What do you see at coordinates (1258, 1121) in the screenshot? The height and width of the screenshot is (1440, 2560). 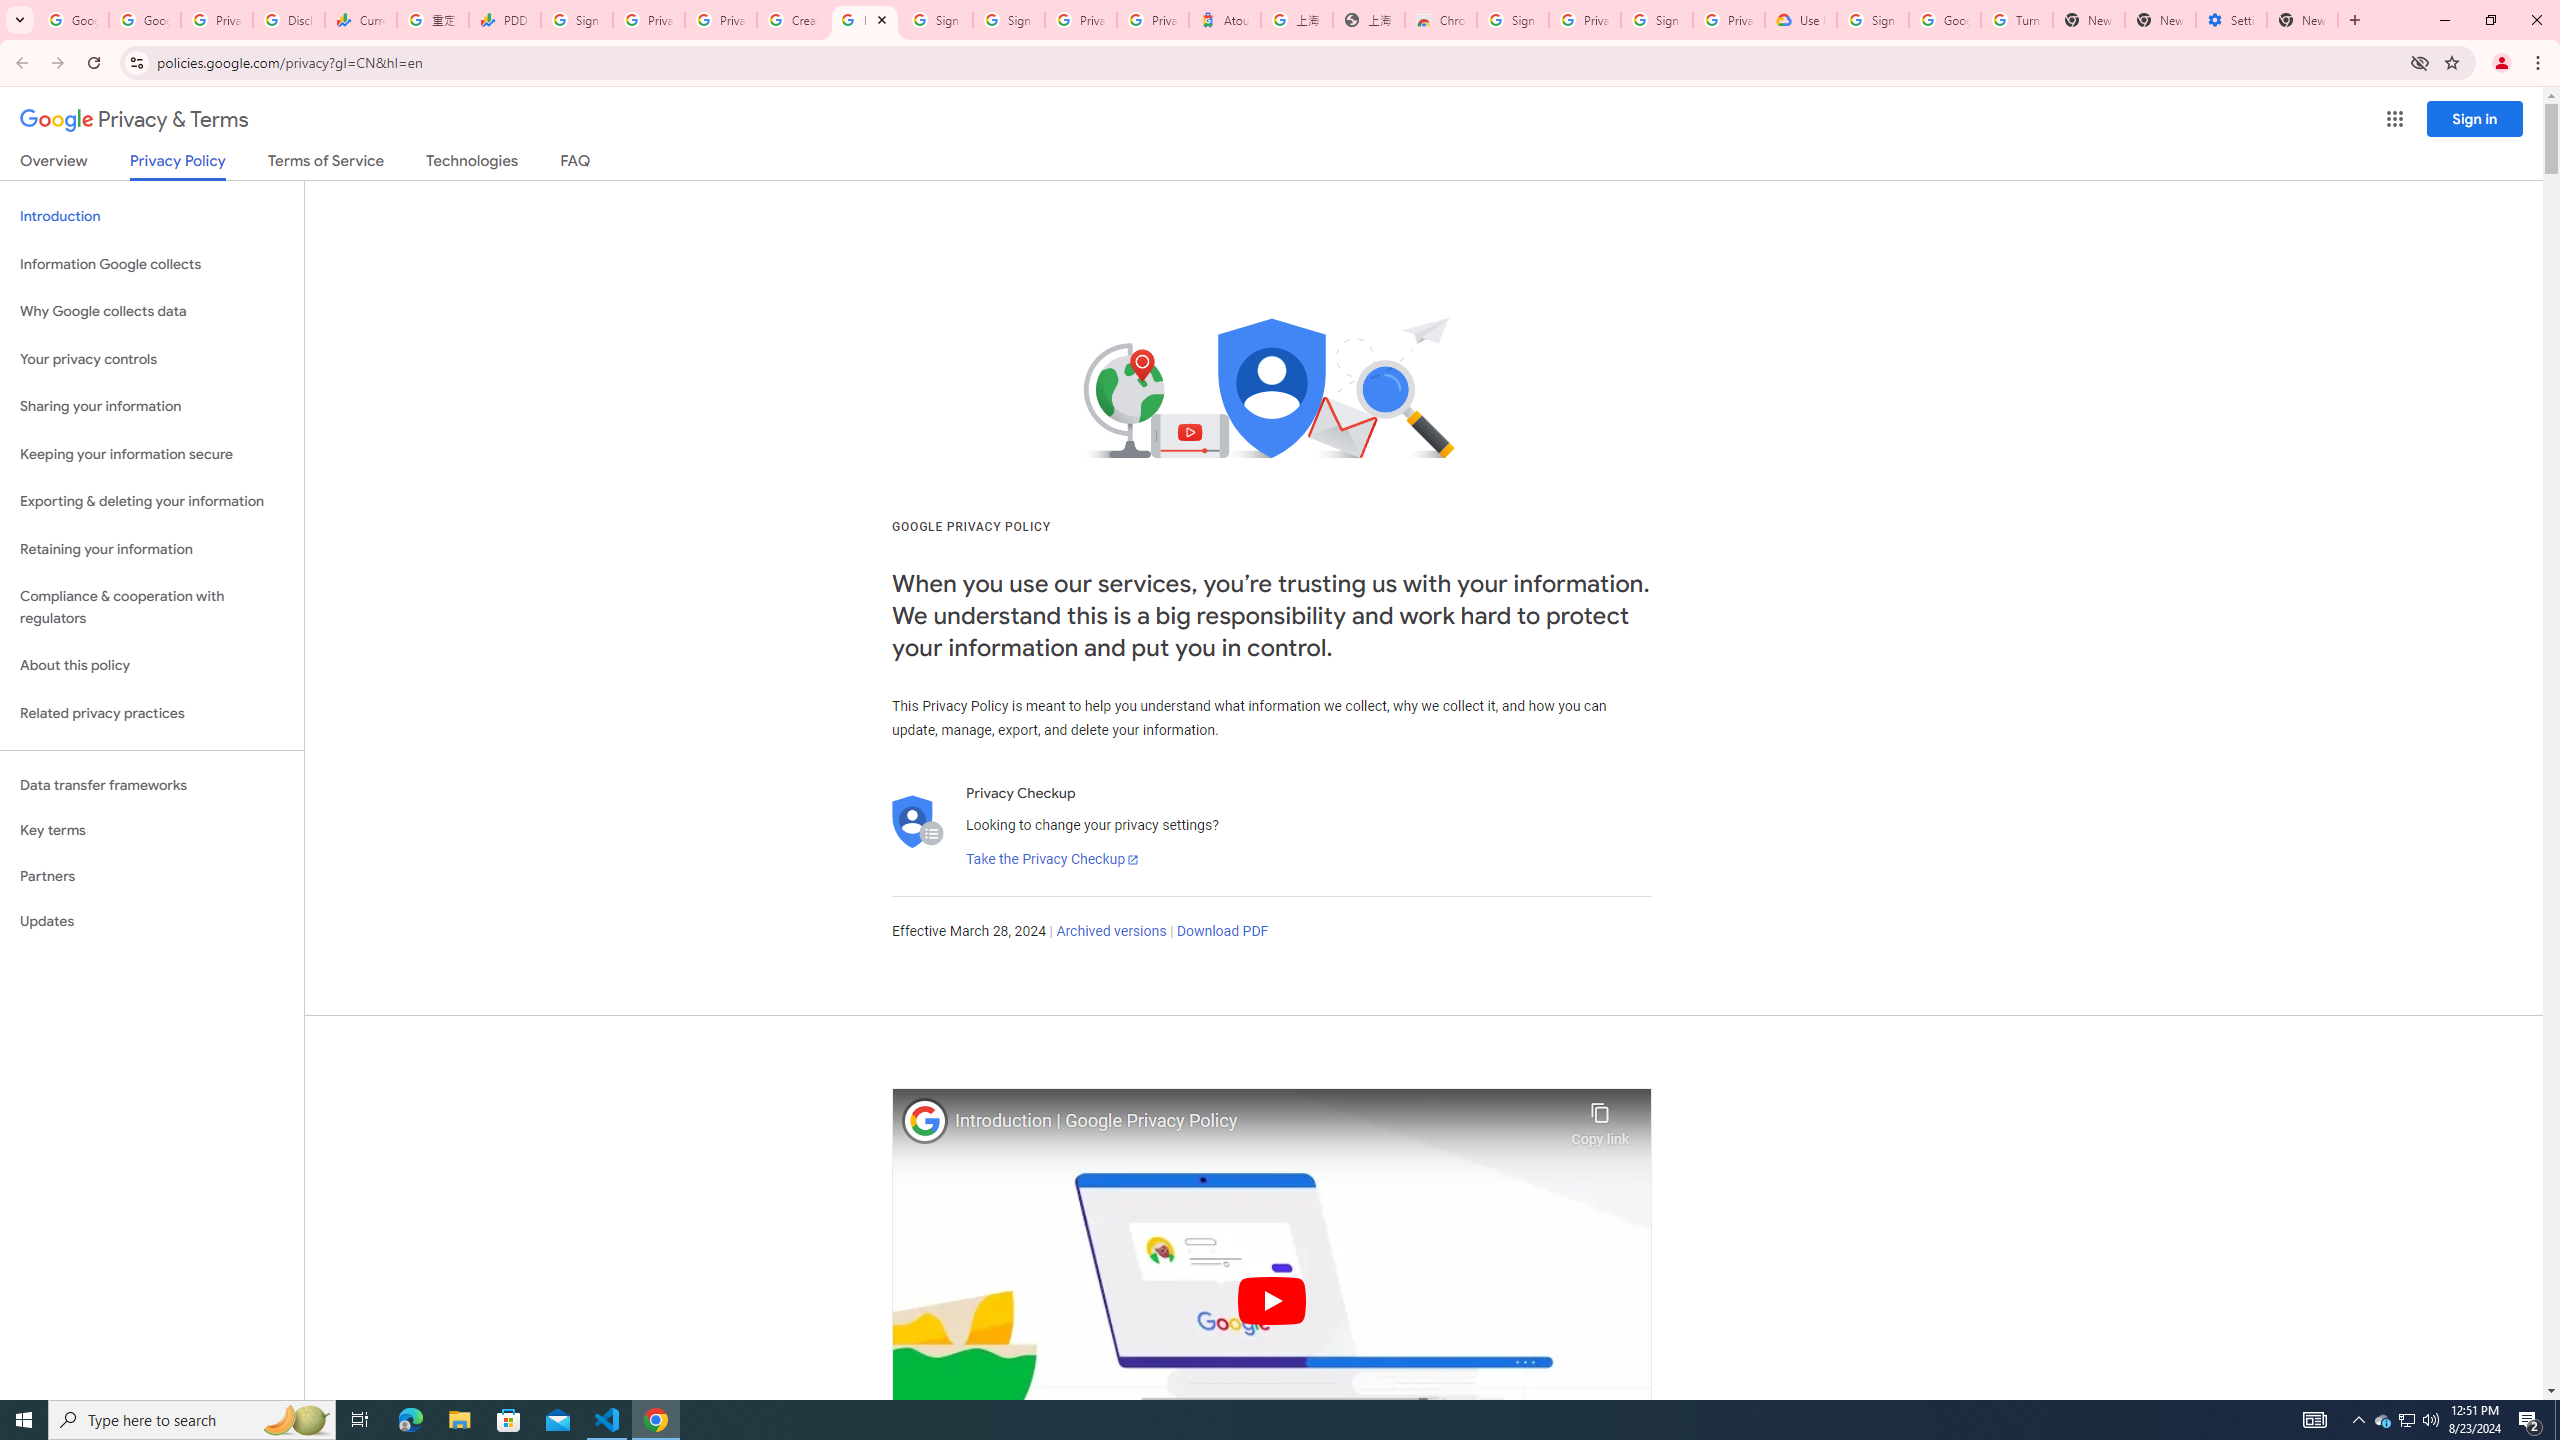 I see `Introduction | Google Privacy Policy` at bounding box center [1258, 1121].